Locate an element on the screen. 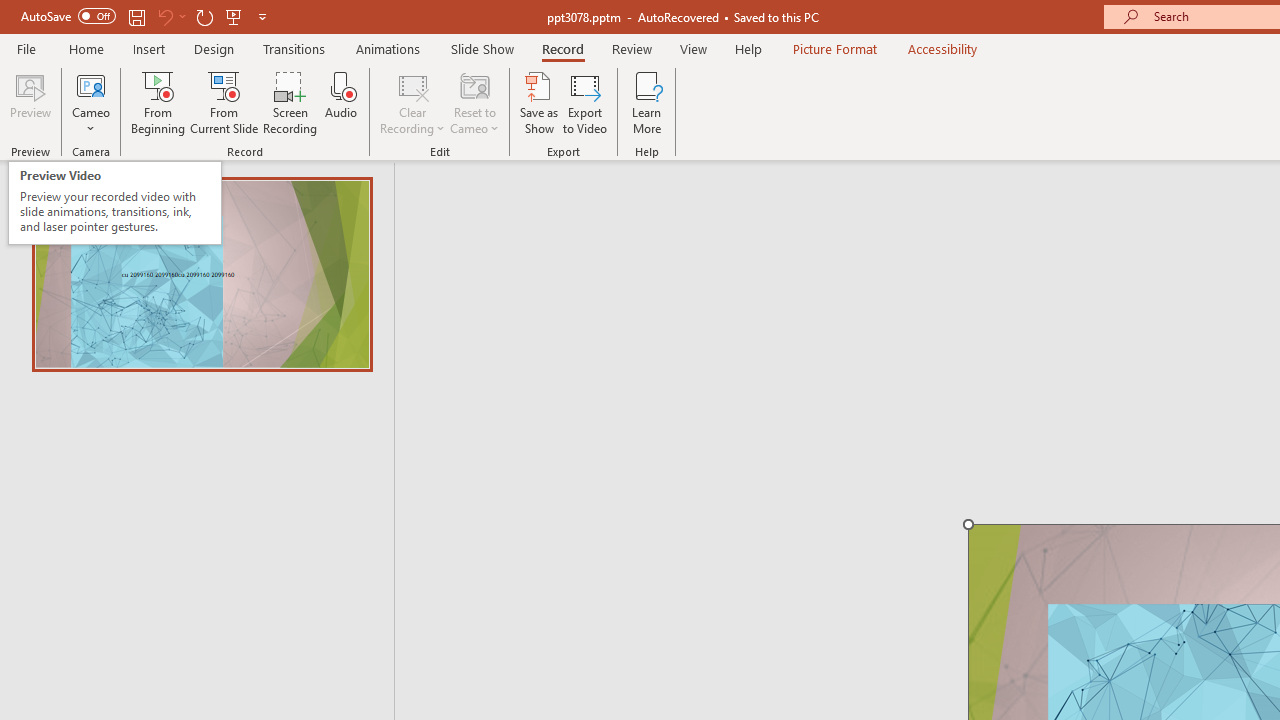 This screenshot has height=720, width=1280. Clear Recording is located at coordinates (412, 102).